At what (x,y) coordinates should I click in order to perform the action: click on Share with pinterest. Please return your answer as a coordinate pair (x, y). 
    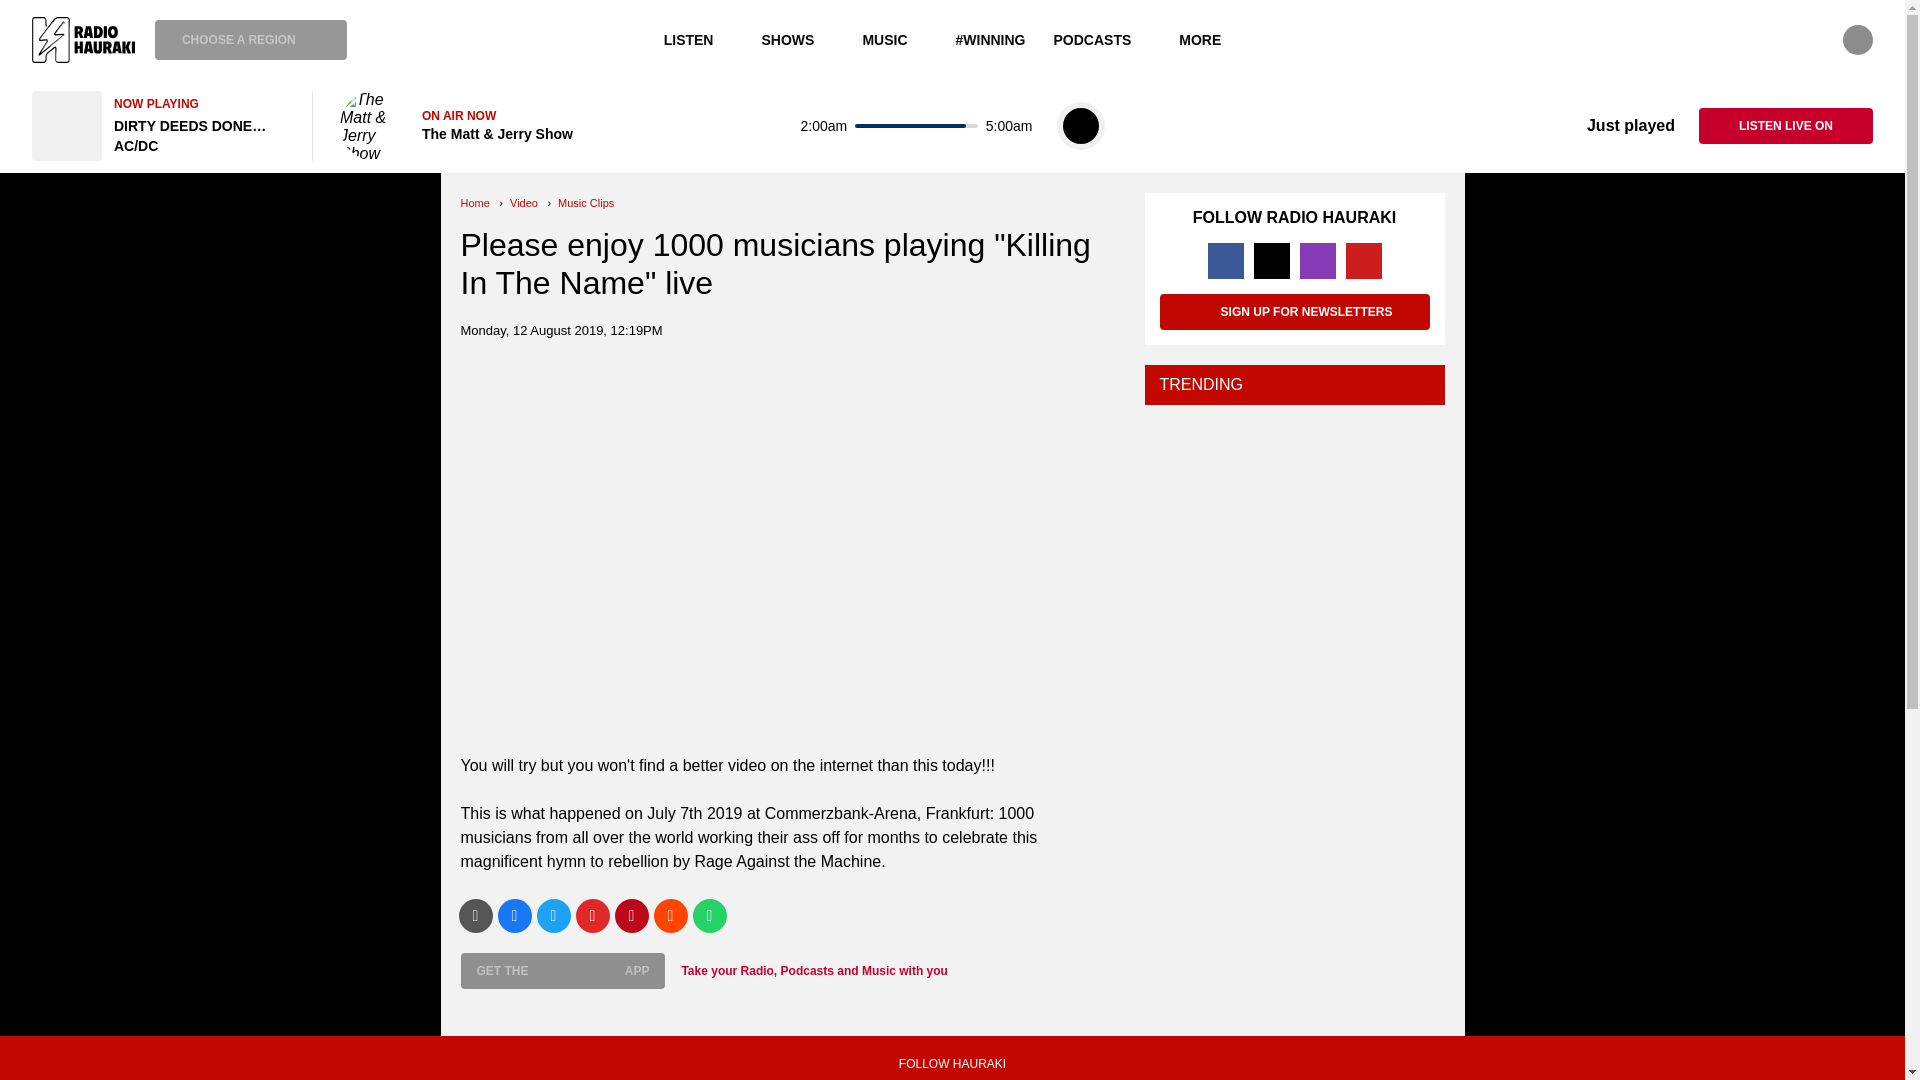
    Looking at the image, I should click on (631, 914).